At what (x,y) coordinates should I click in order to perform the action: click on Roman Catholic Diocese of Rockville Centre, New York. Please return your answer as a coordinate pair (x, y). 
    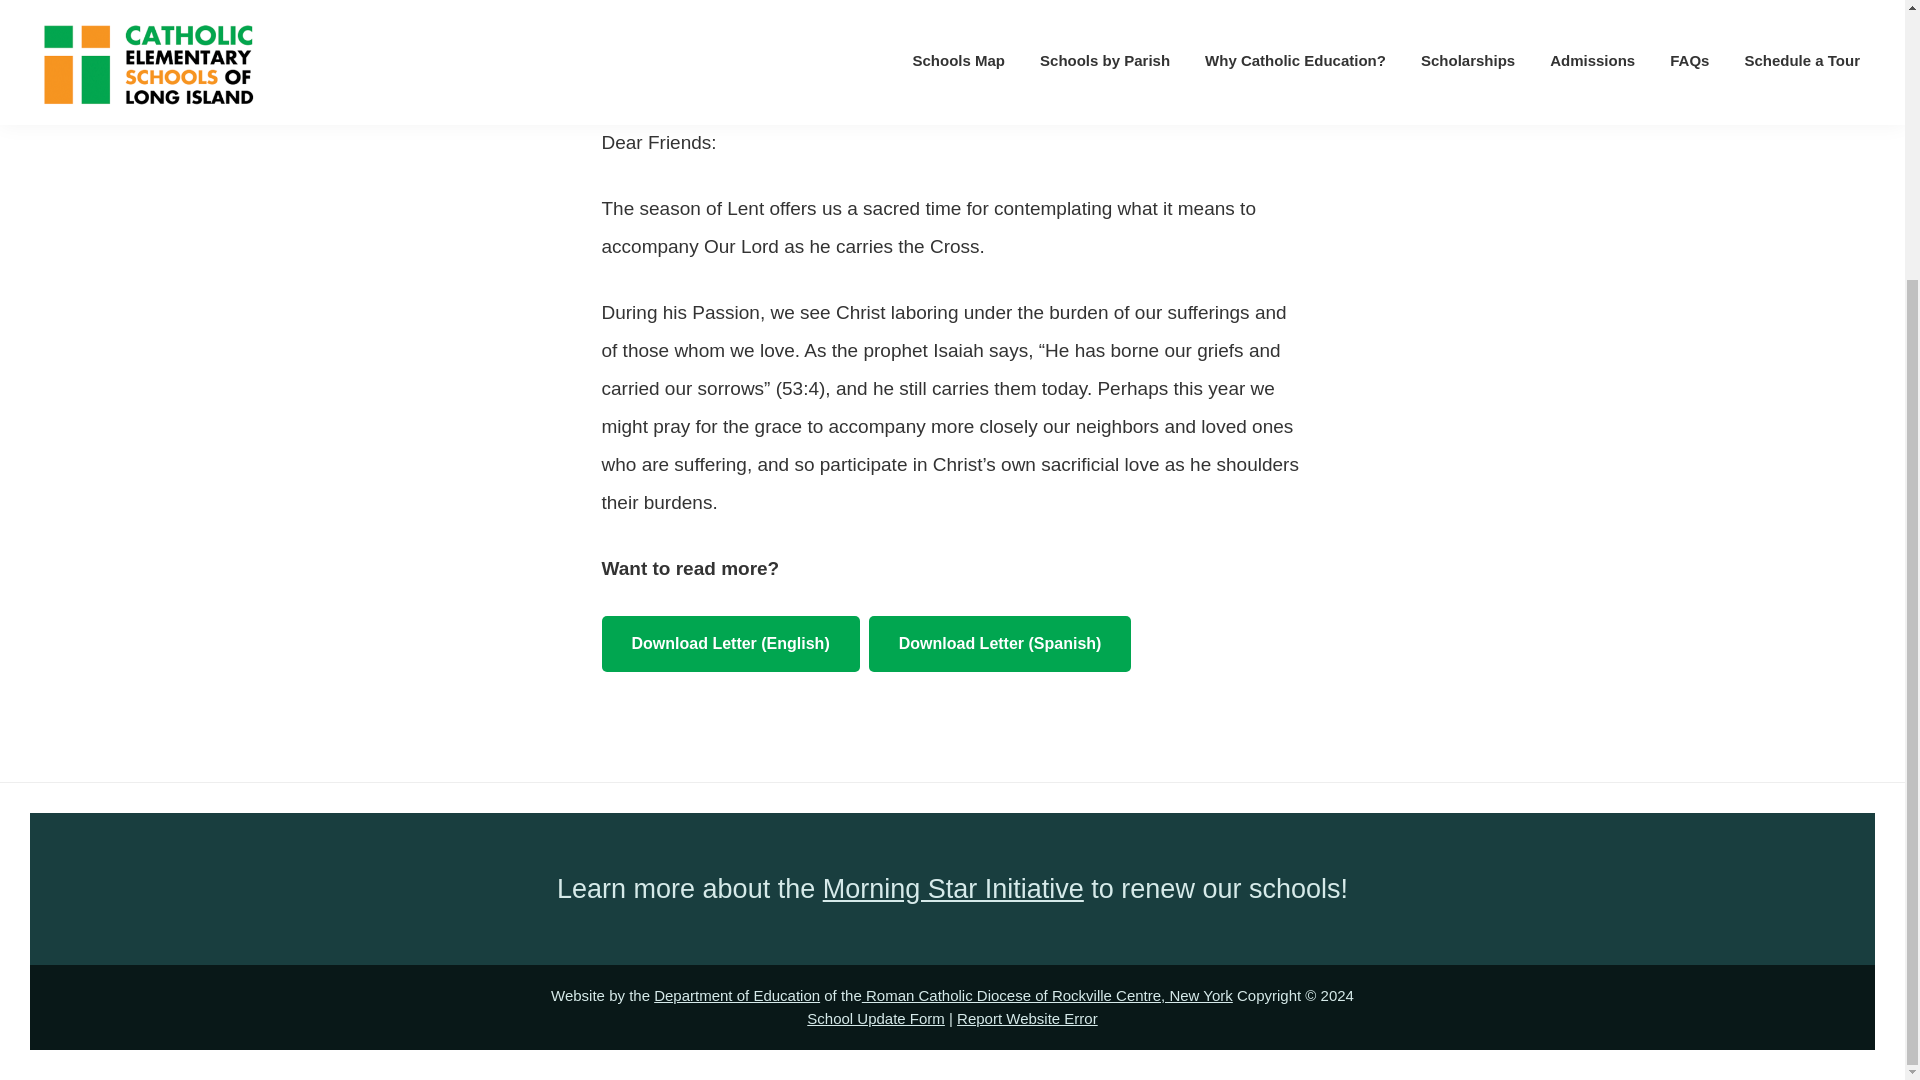
    Looking at the image, I should click on (1047, 996).